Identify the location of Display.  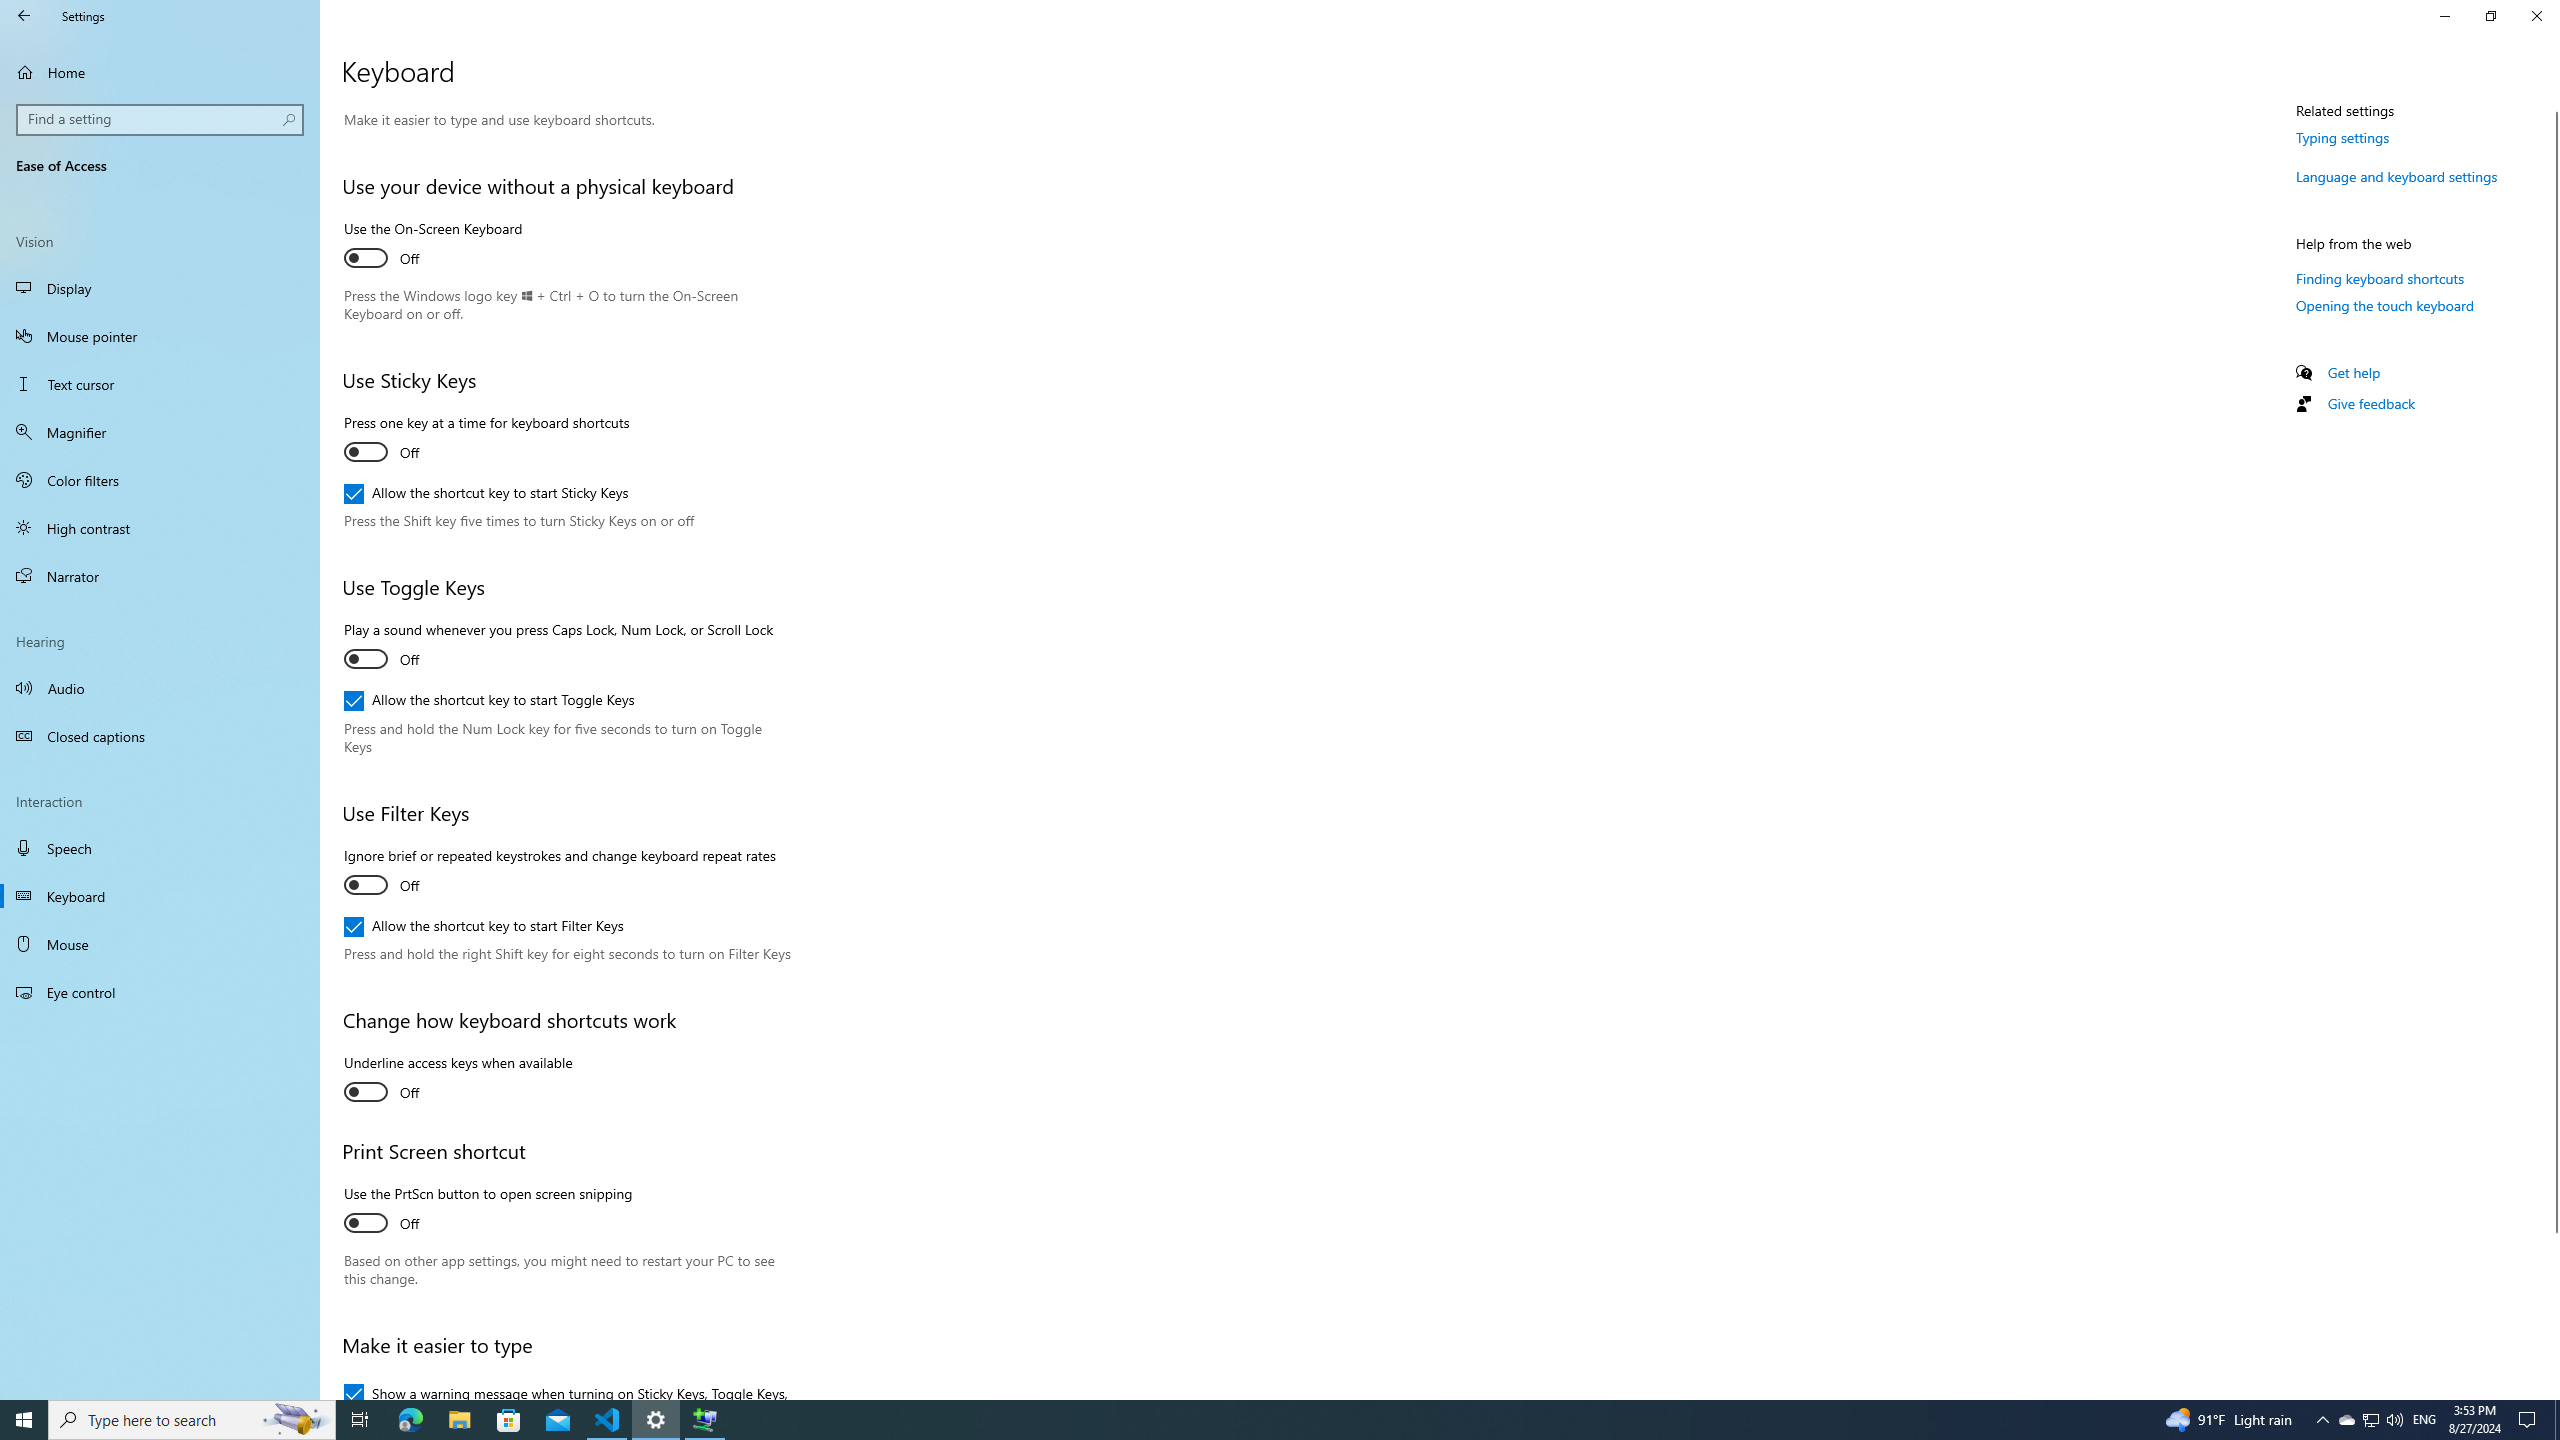
(160, 288).